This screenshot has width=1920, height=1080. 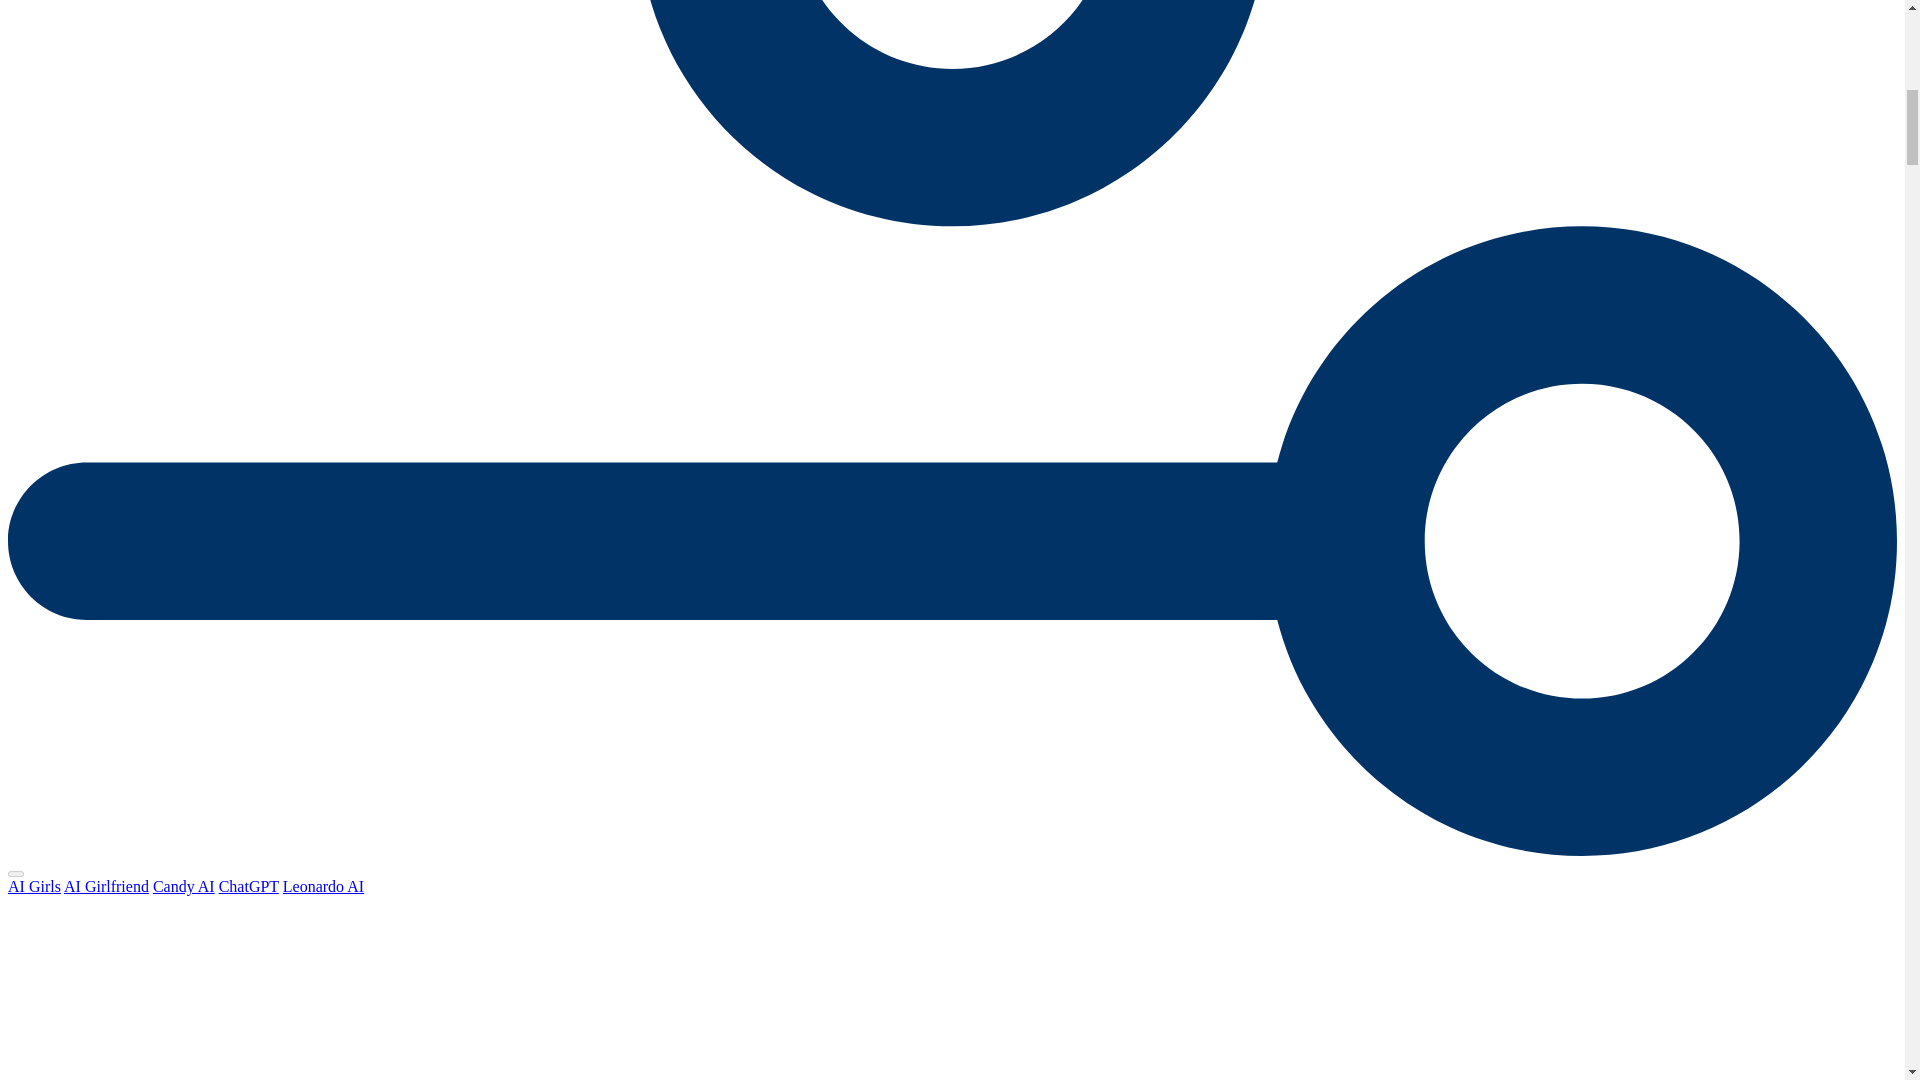 What do you see at coordinates (106, 886) in the screenshot?
I see `AI Girlfriend` at bounding box center [106, 886].